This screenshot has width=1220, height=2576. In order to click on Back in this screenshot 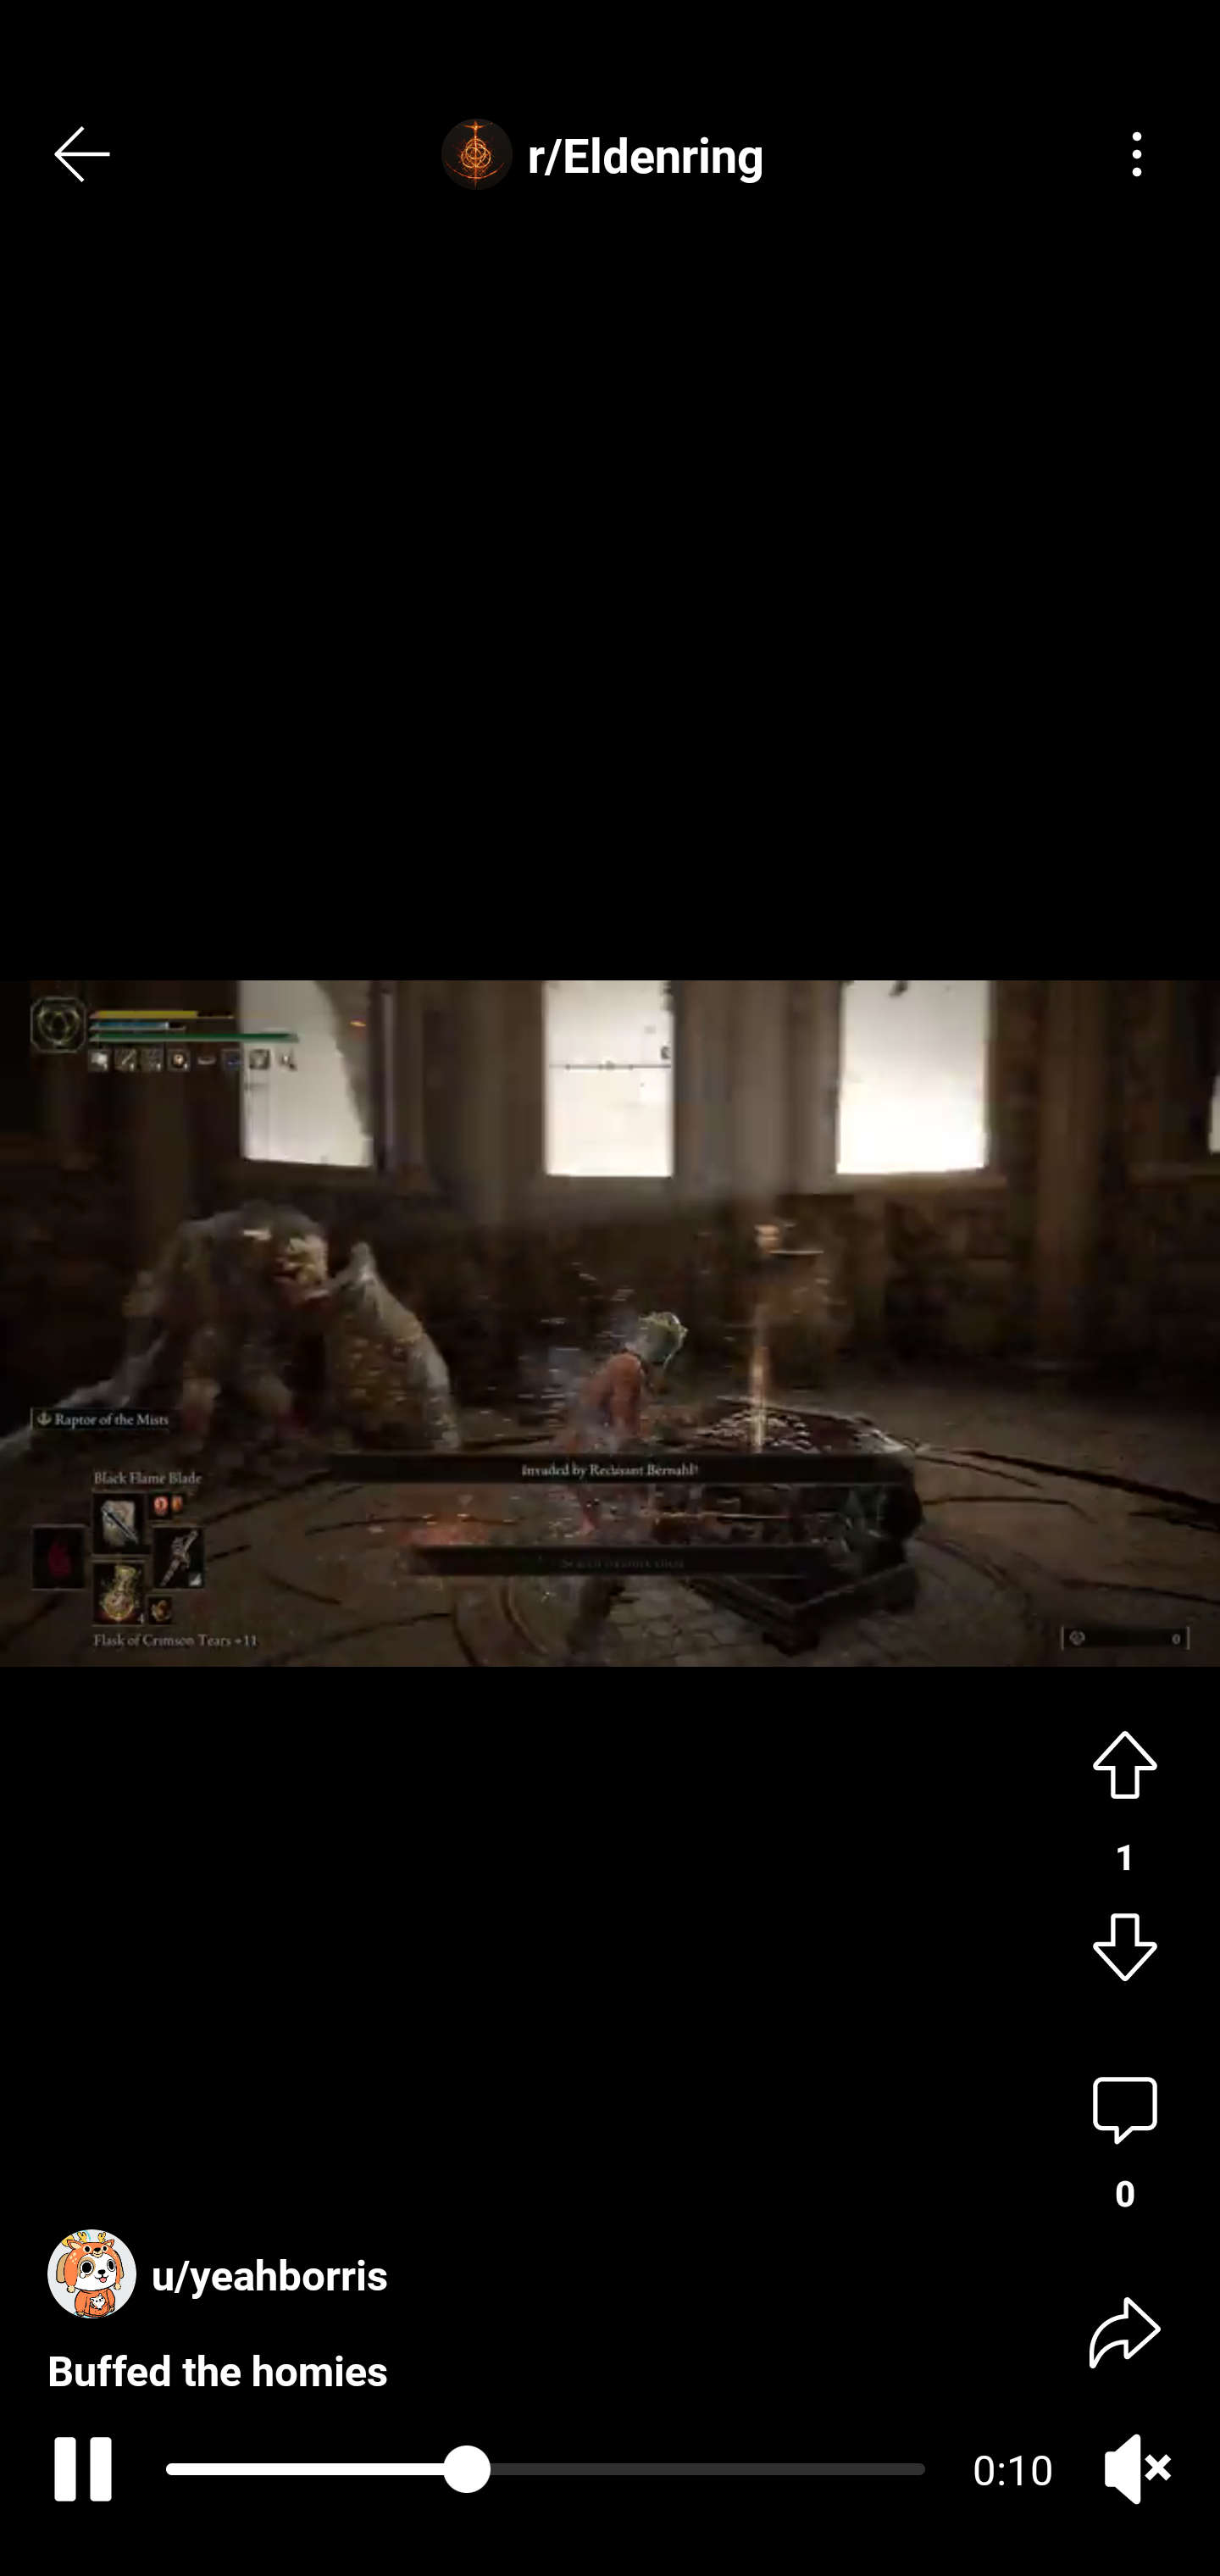, I will do `click(83, 154)`.